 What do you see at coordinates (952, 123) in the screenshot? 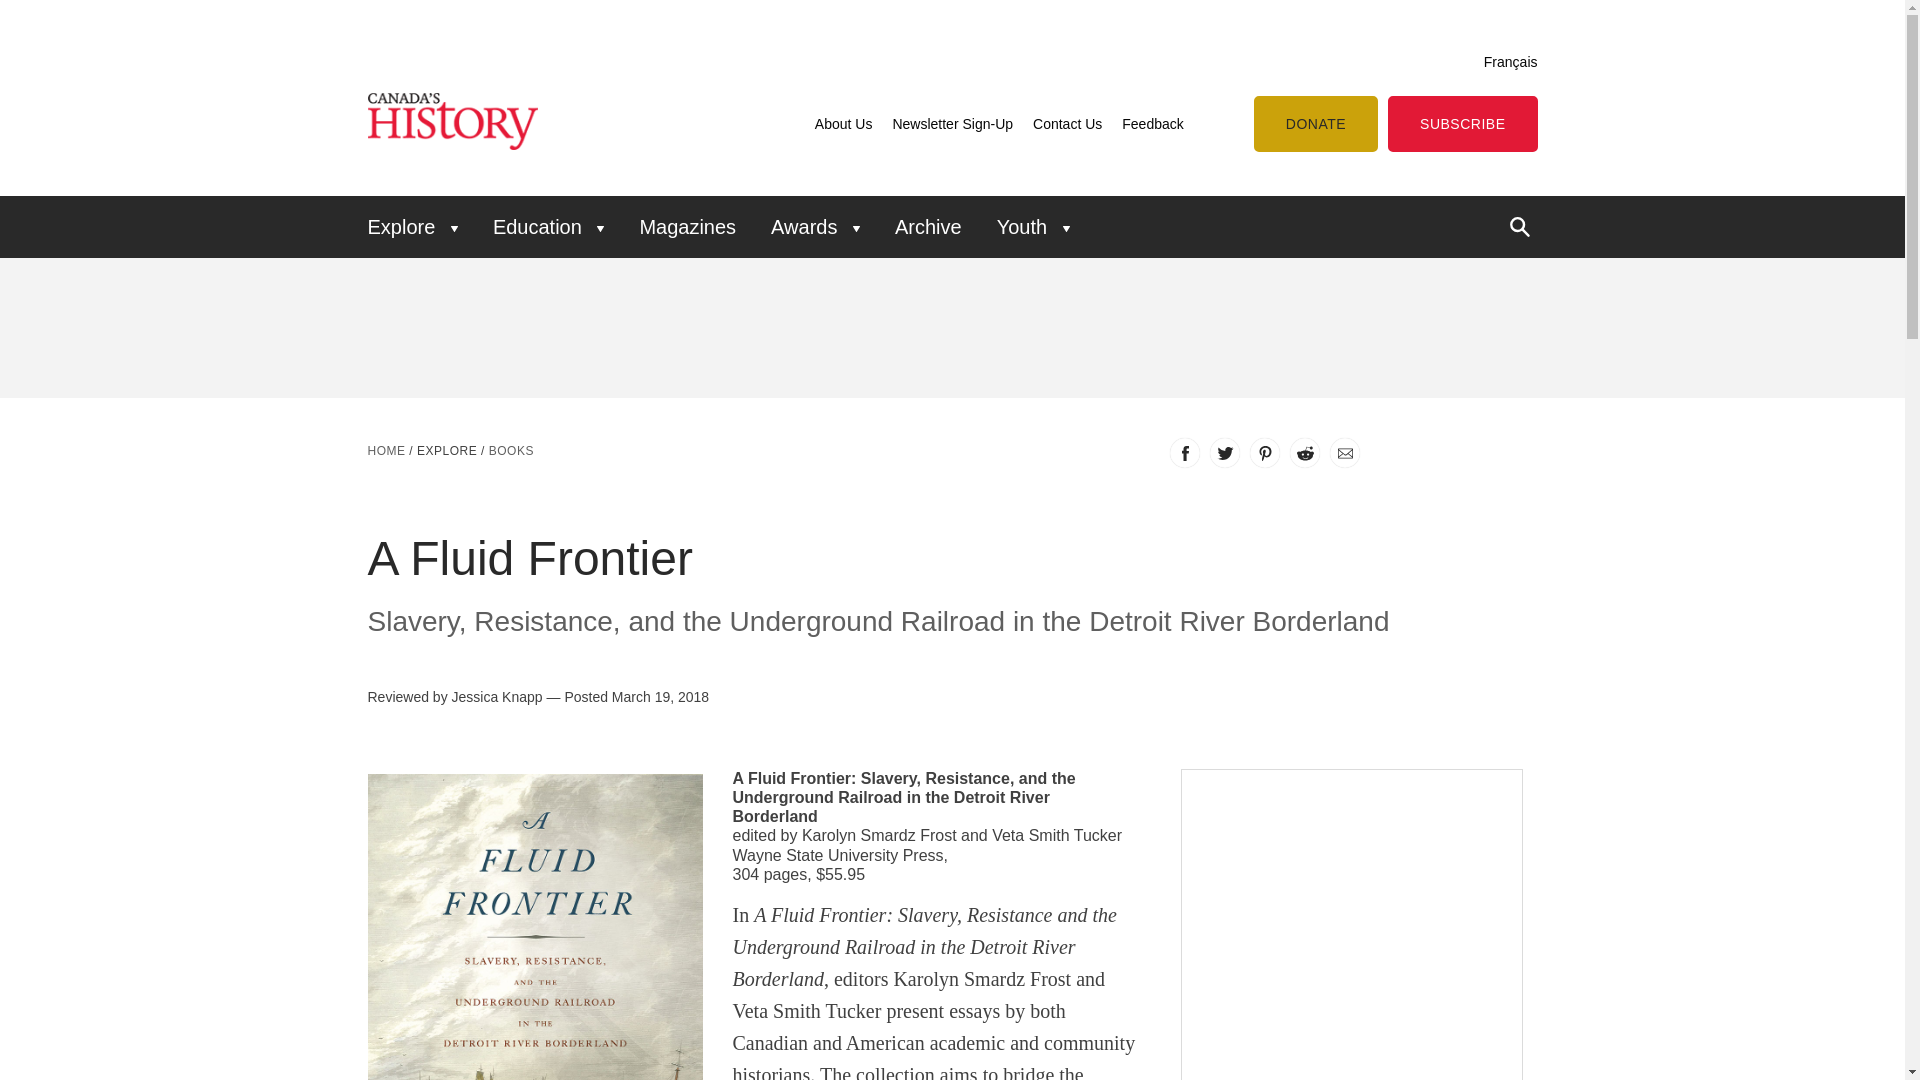
I see `Newsletter Sign-Up` at bounding box center [952, 123].